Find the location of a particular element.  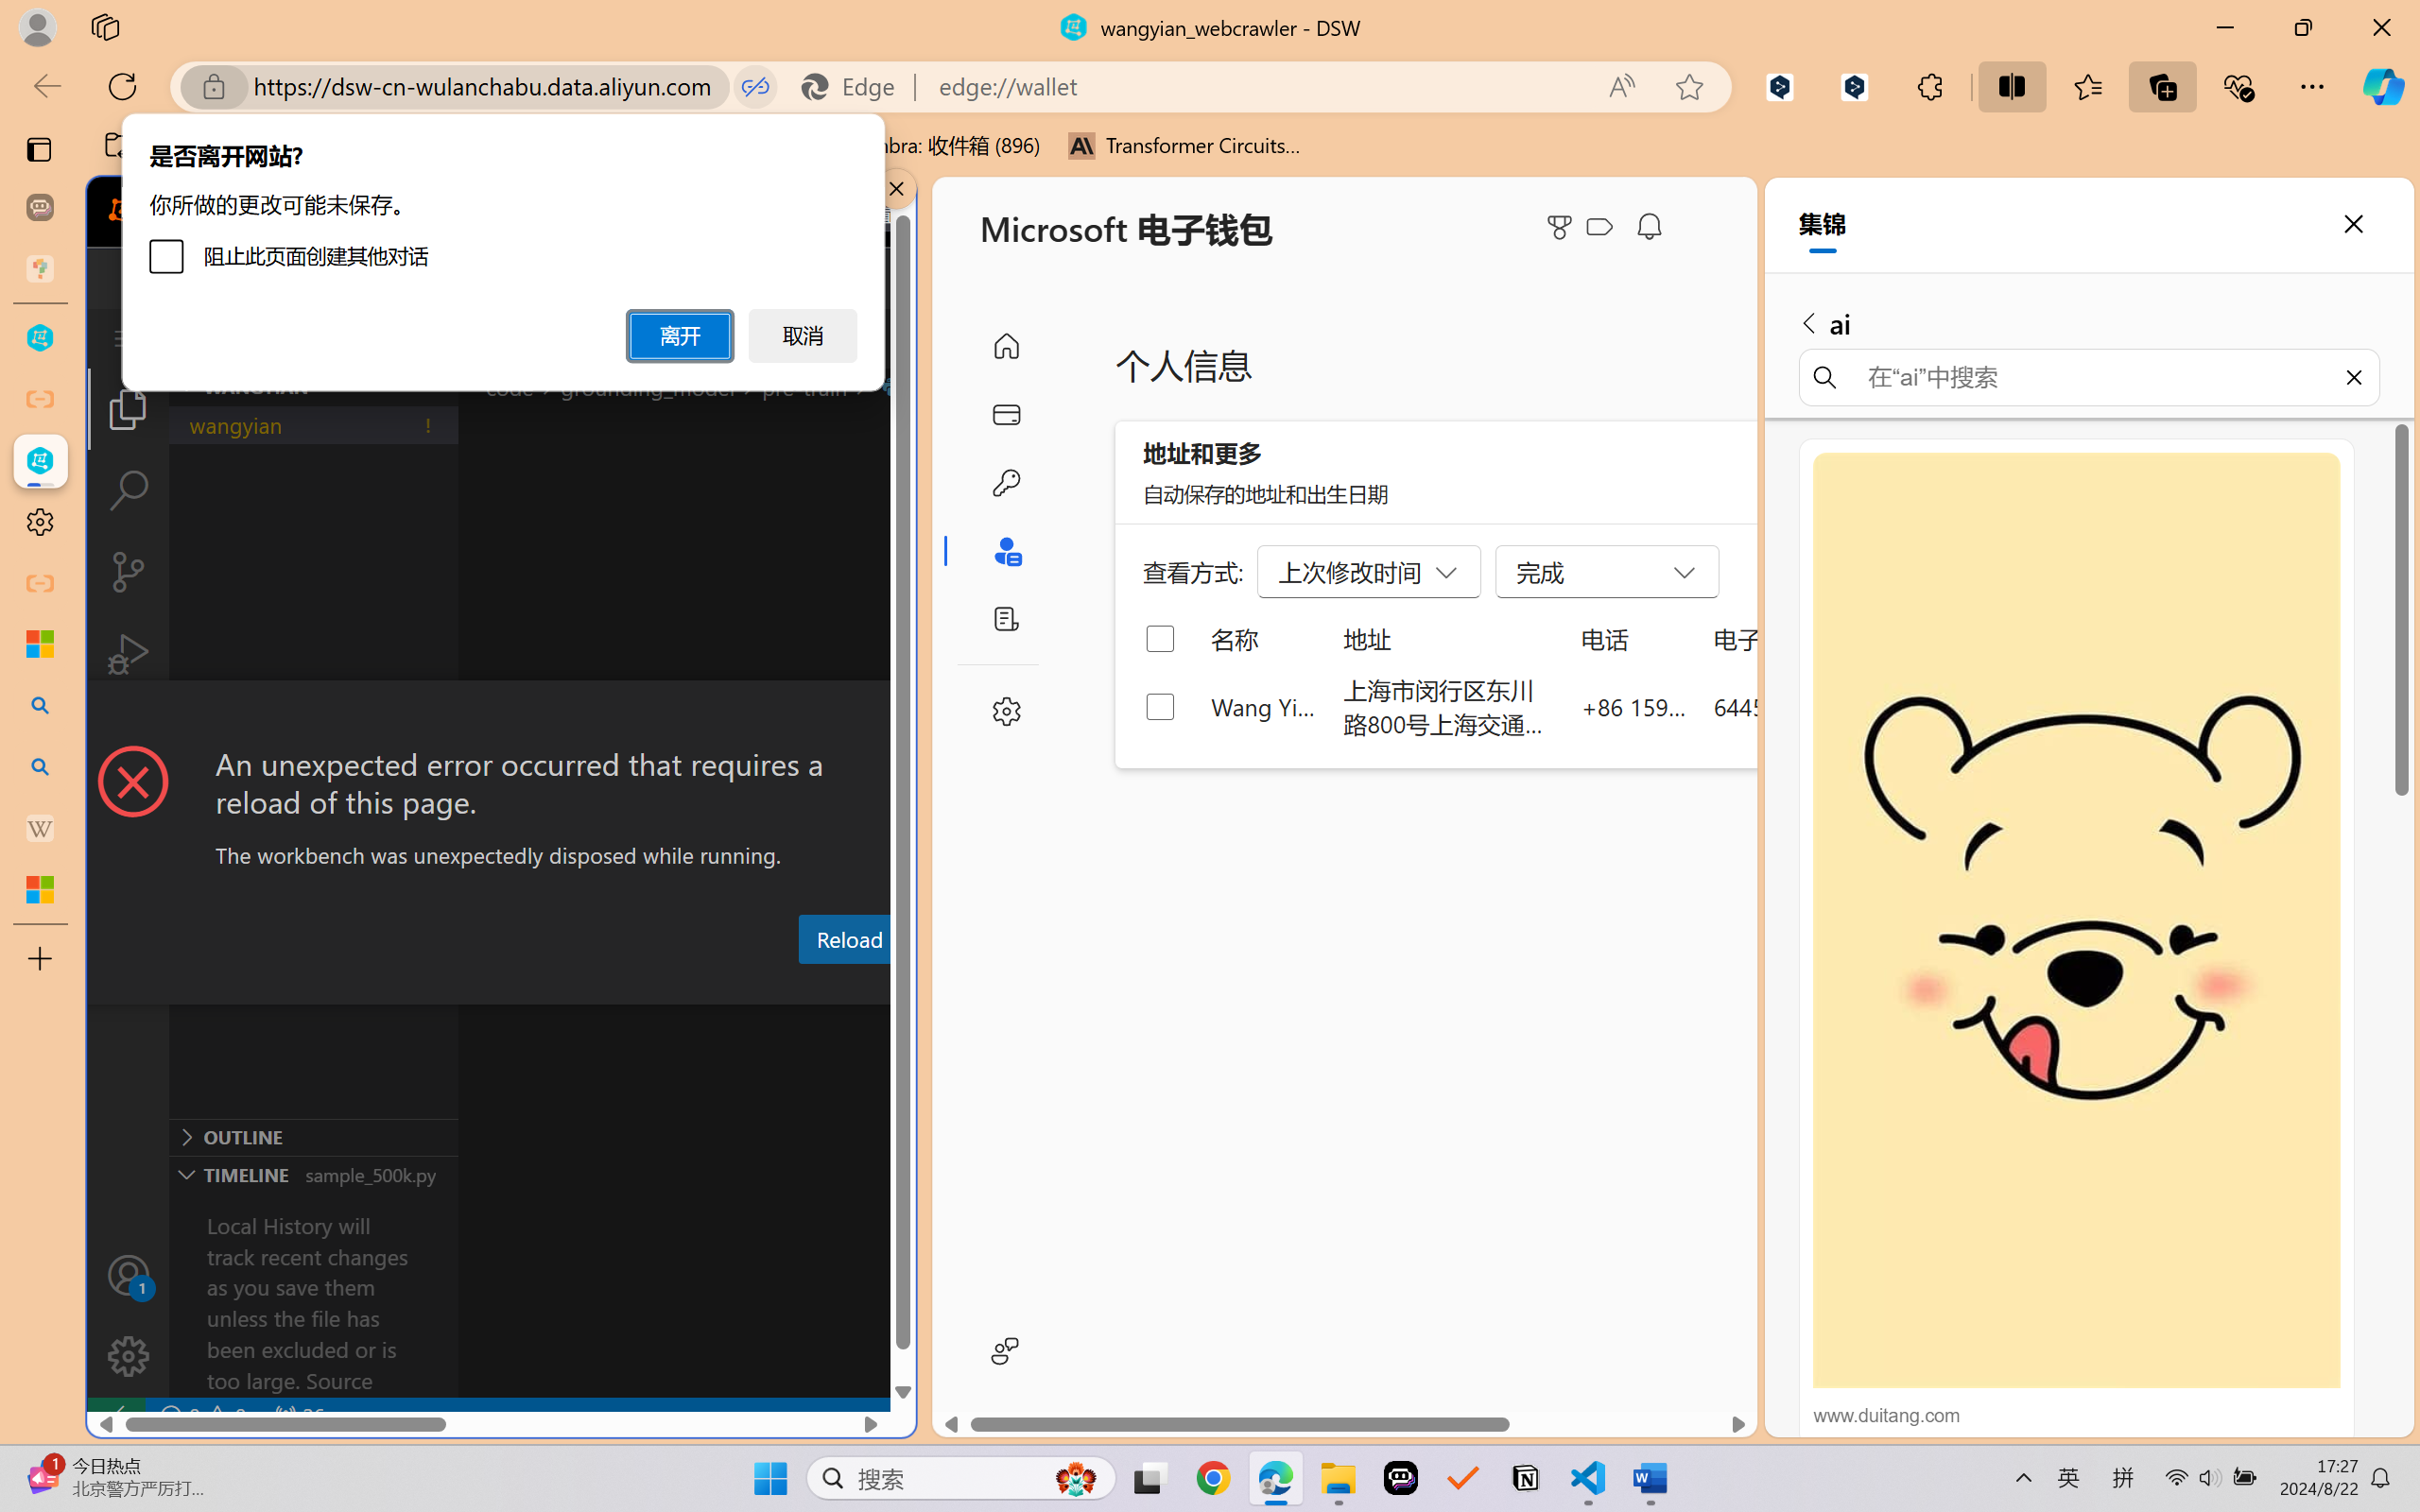

Microsoft Cashback is located at coordinates (1603, 228).